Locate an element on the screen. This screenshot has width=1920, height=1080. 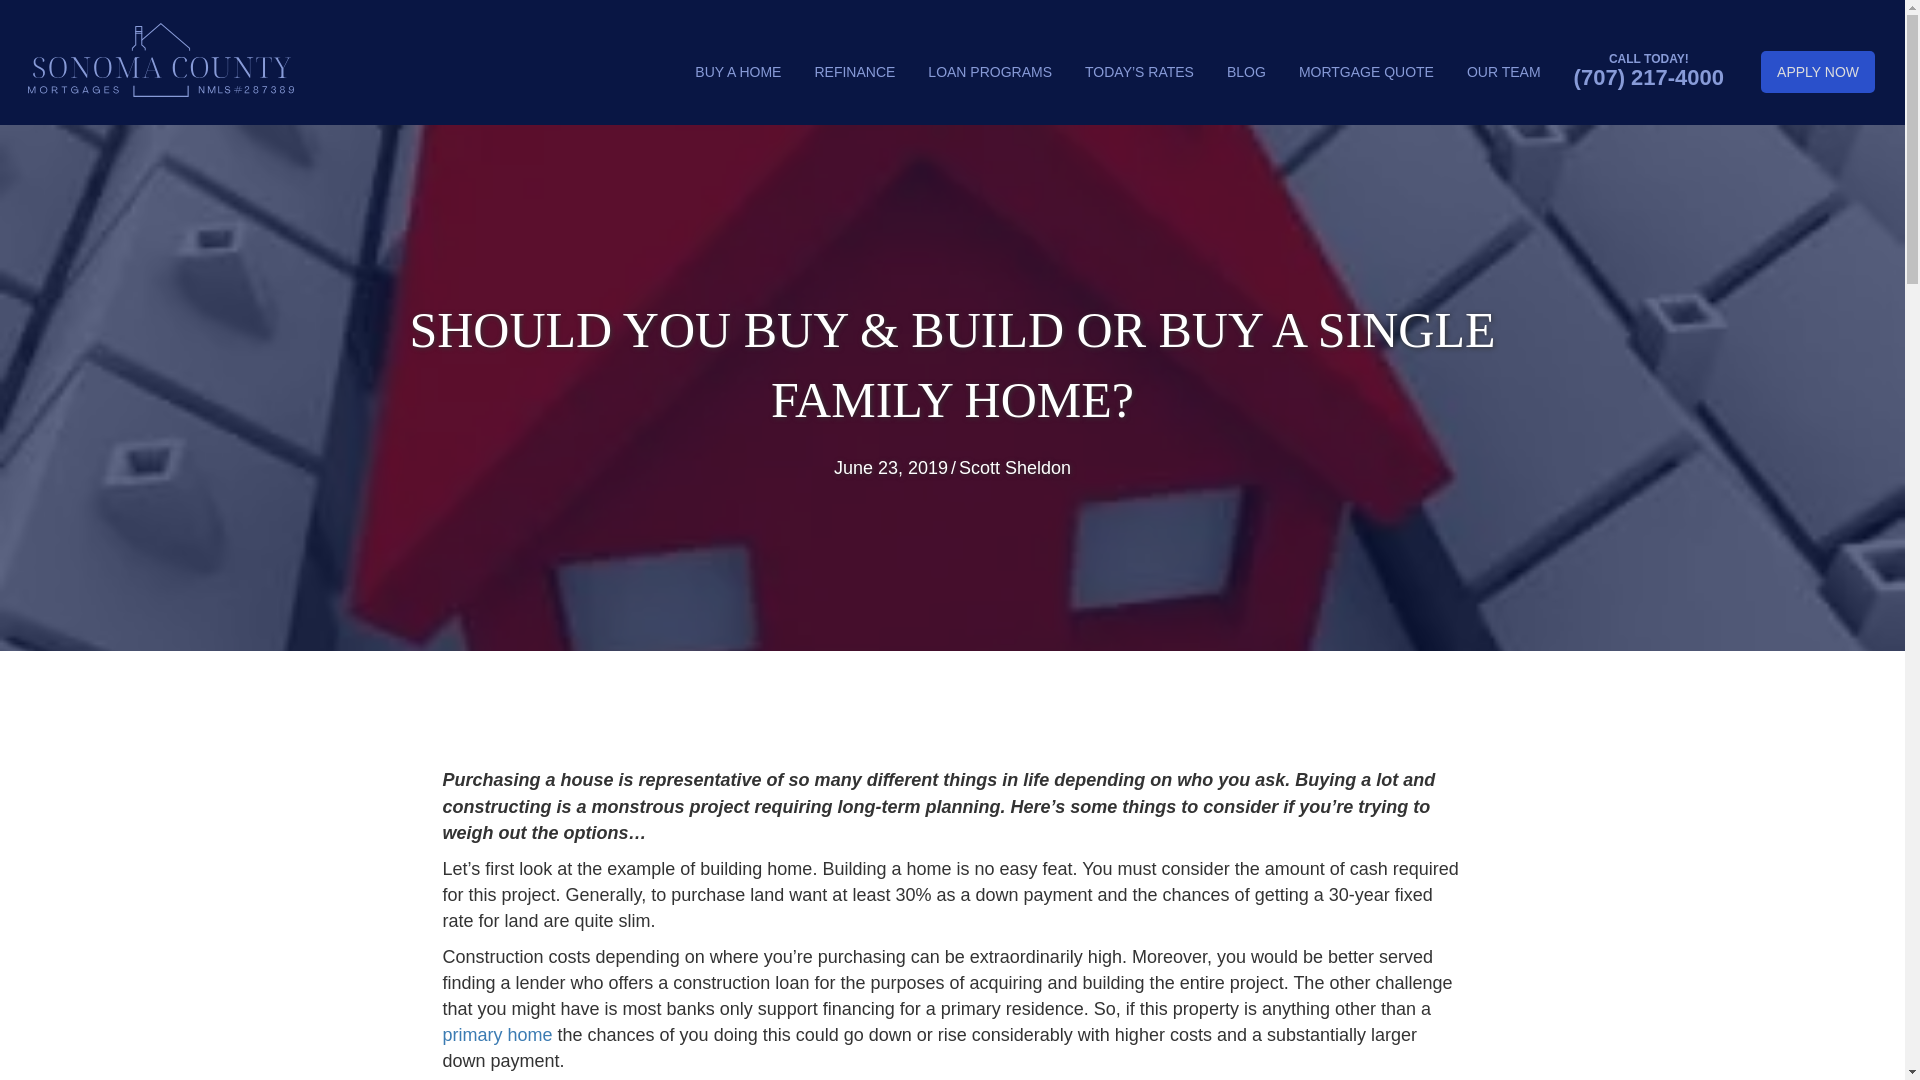
APPLY NOW is located at coordinates (1818, 71).